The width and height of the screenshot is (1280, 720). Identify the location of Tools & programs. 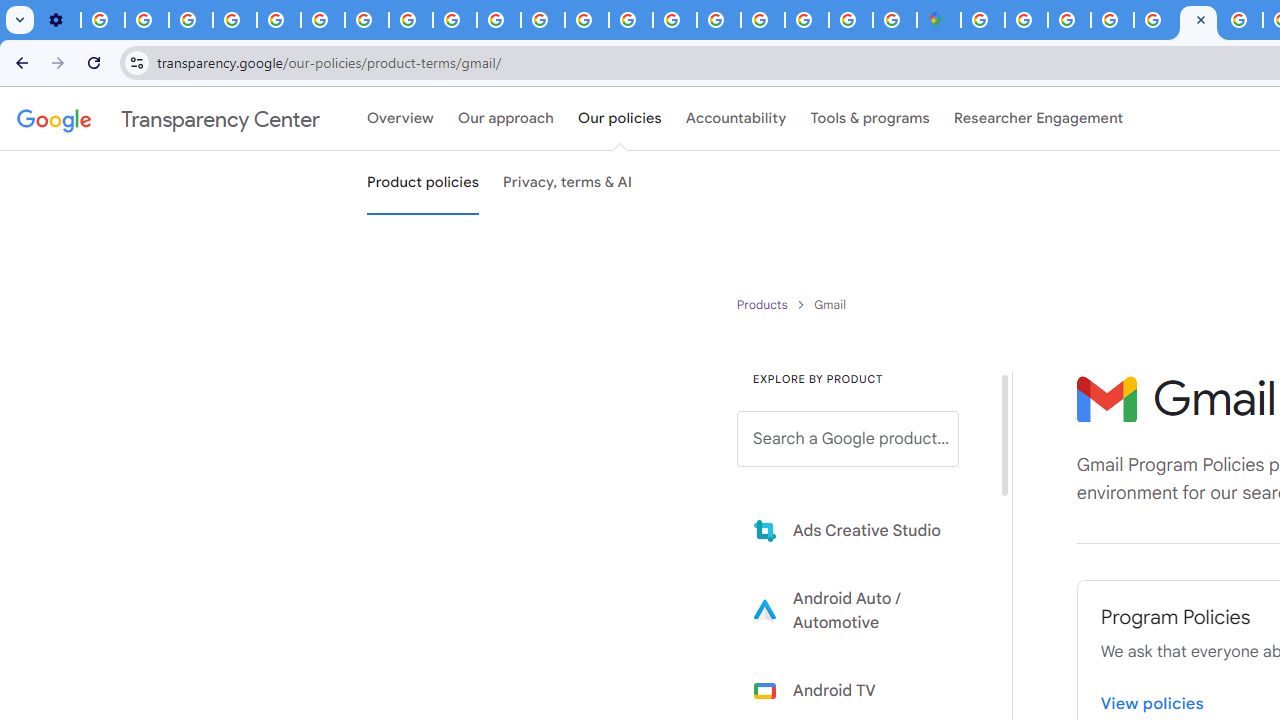
(870, 119).